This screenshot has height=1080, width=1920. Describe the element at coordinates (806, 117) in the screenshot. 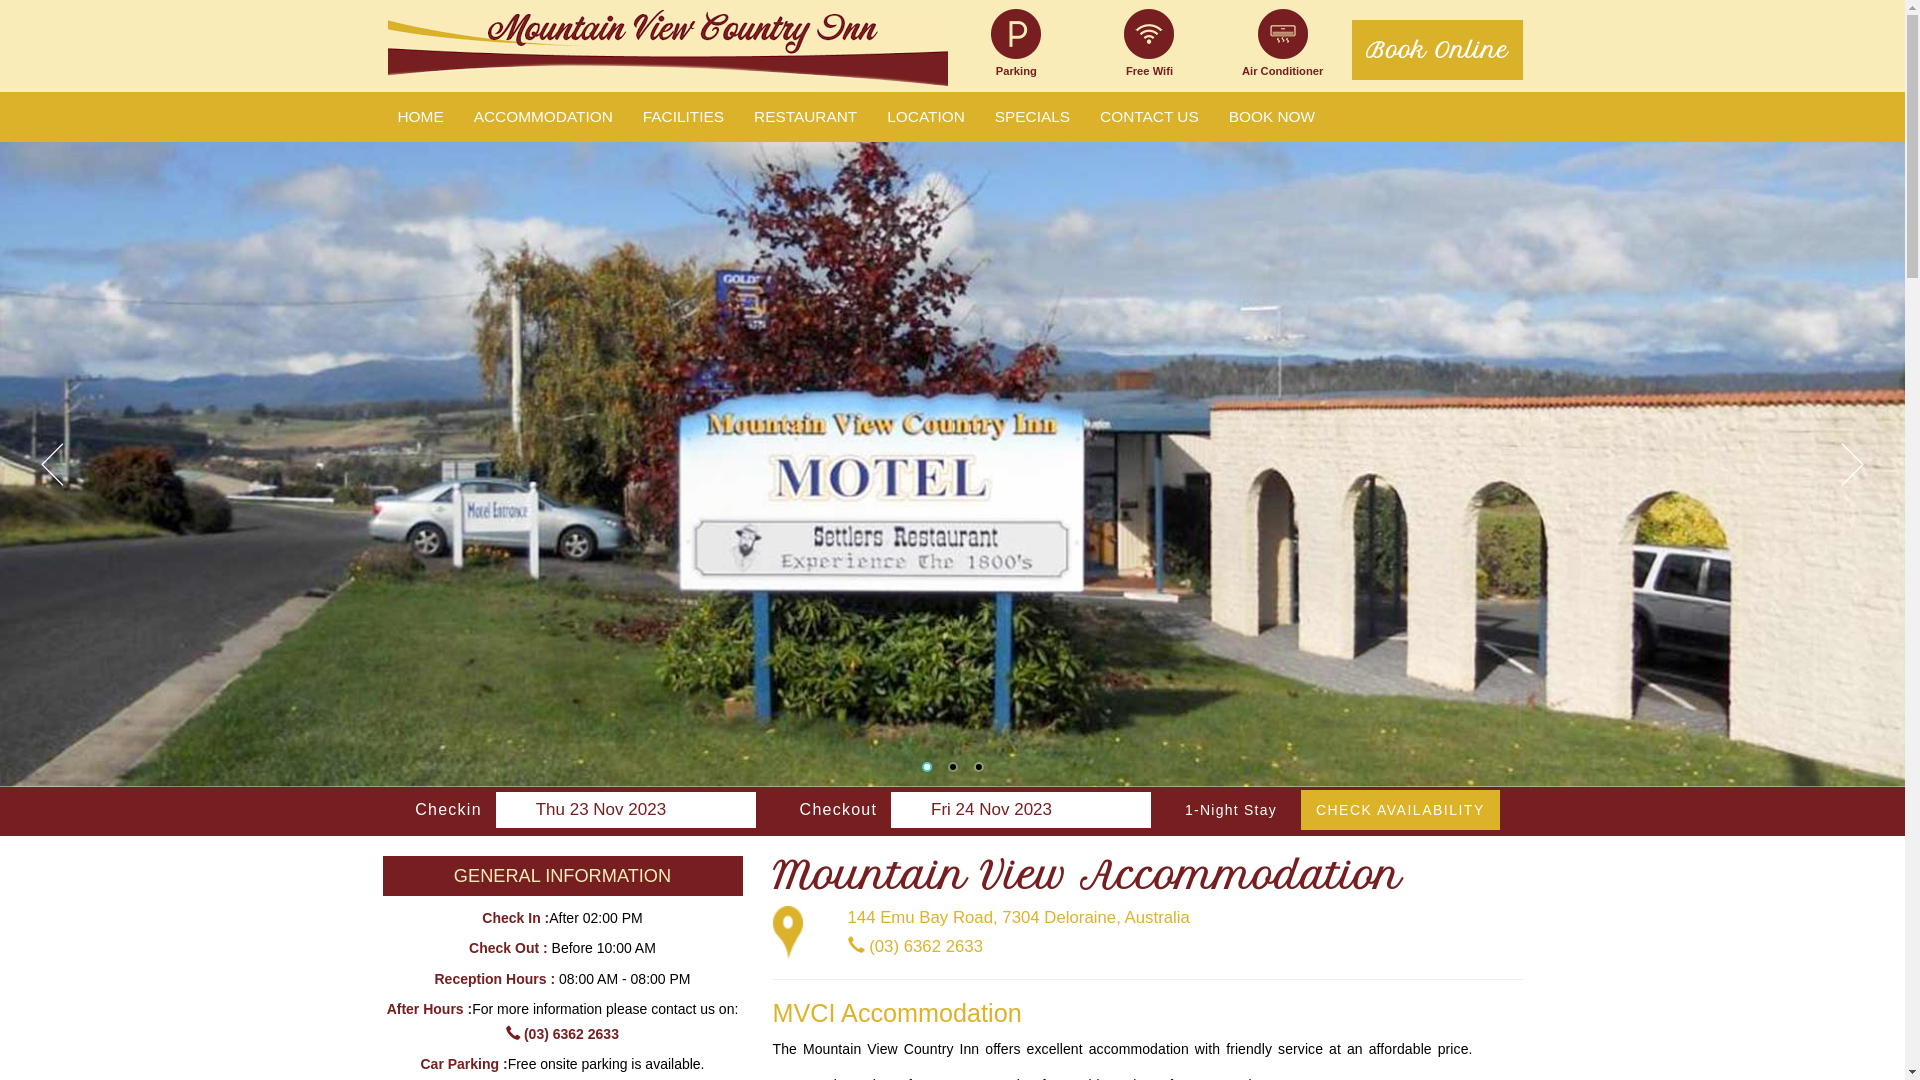

I see `RESTAURANT` at that location.